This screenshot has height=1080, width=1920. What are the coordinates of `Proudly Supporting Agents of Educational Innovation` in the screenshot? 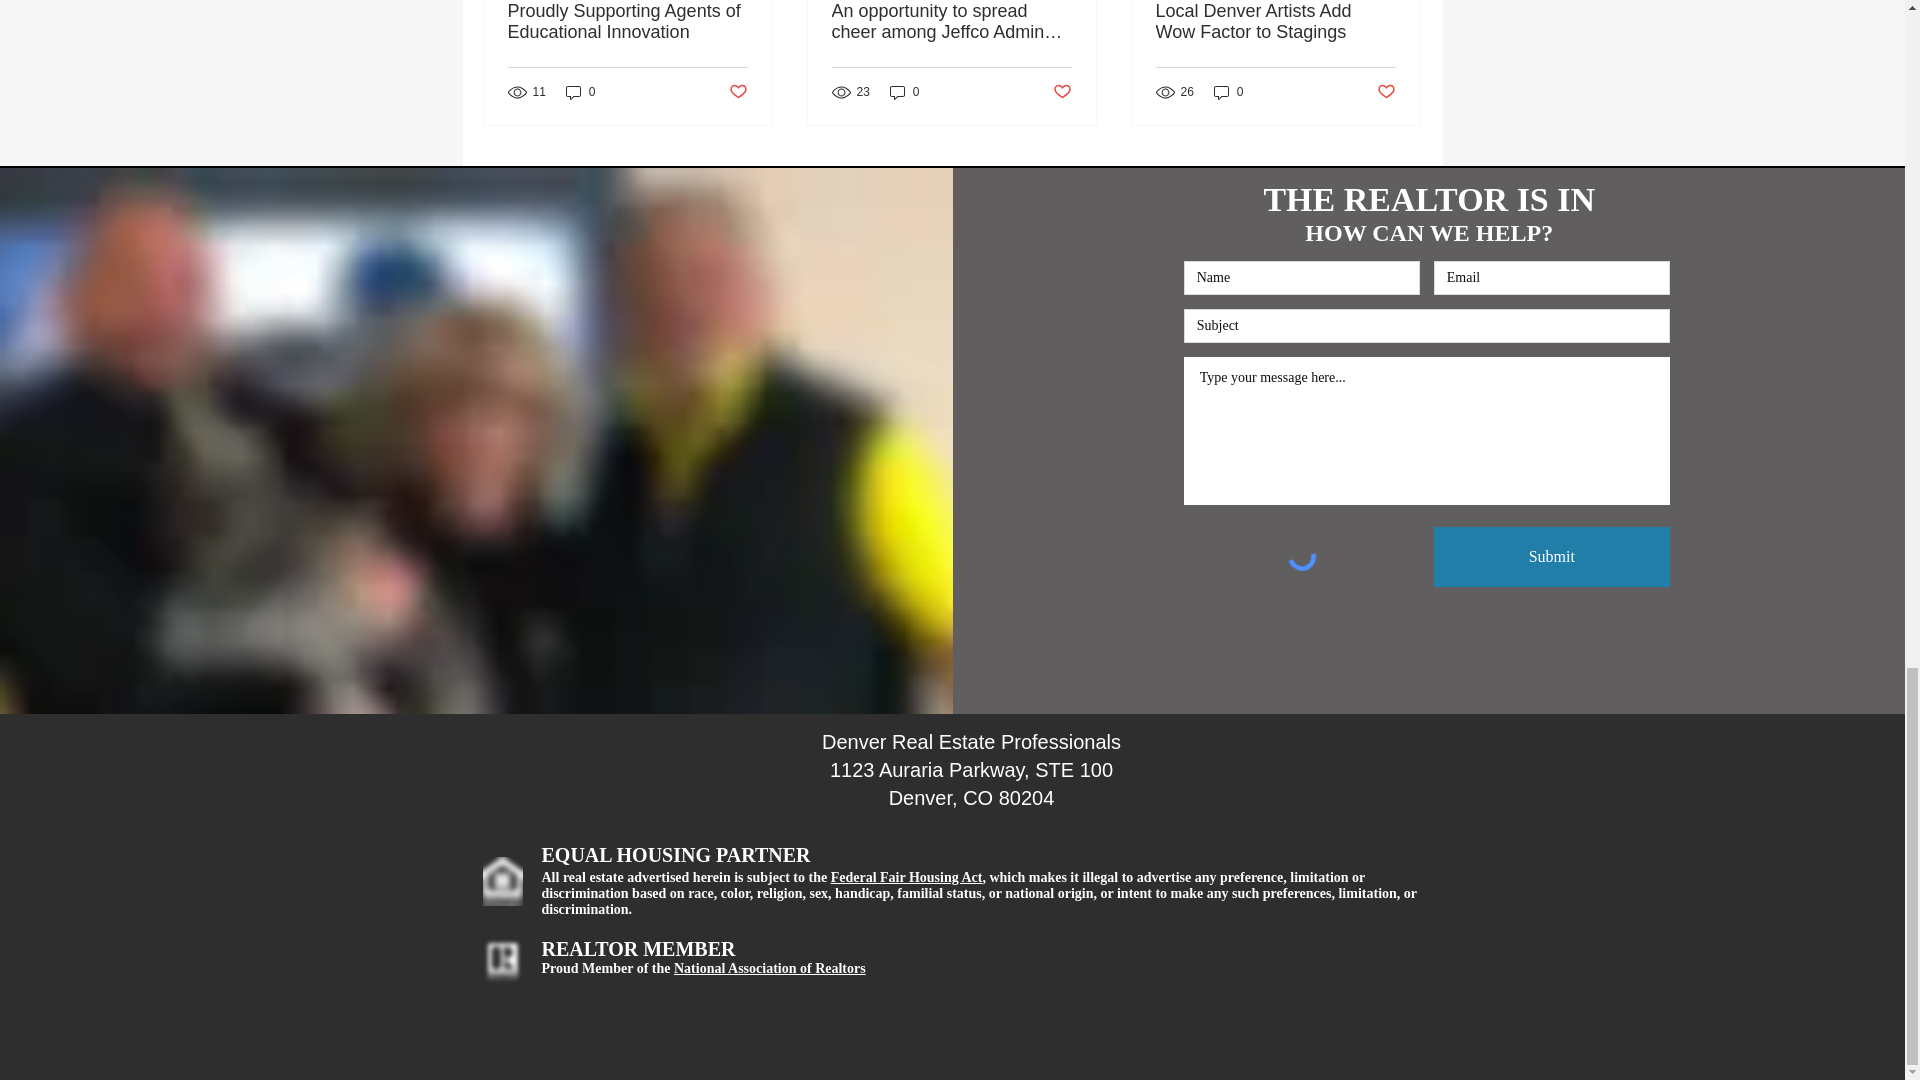 It's located at (628, 22).